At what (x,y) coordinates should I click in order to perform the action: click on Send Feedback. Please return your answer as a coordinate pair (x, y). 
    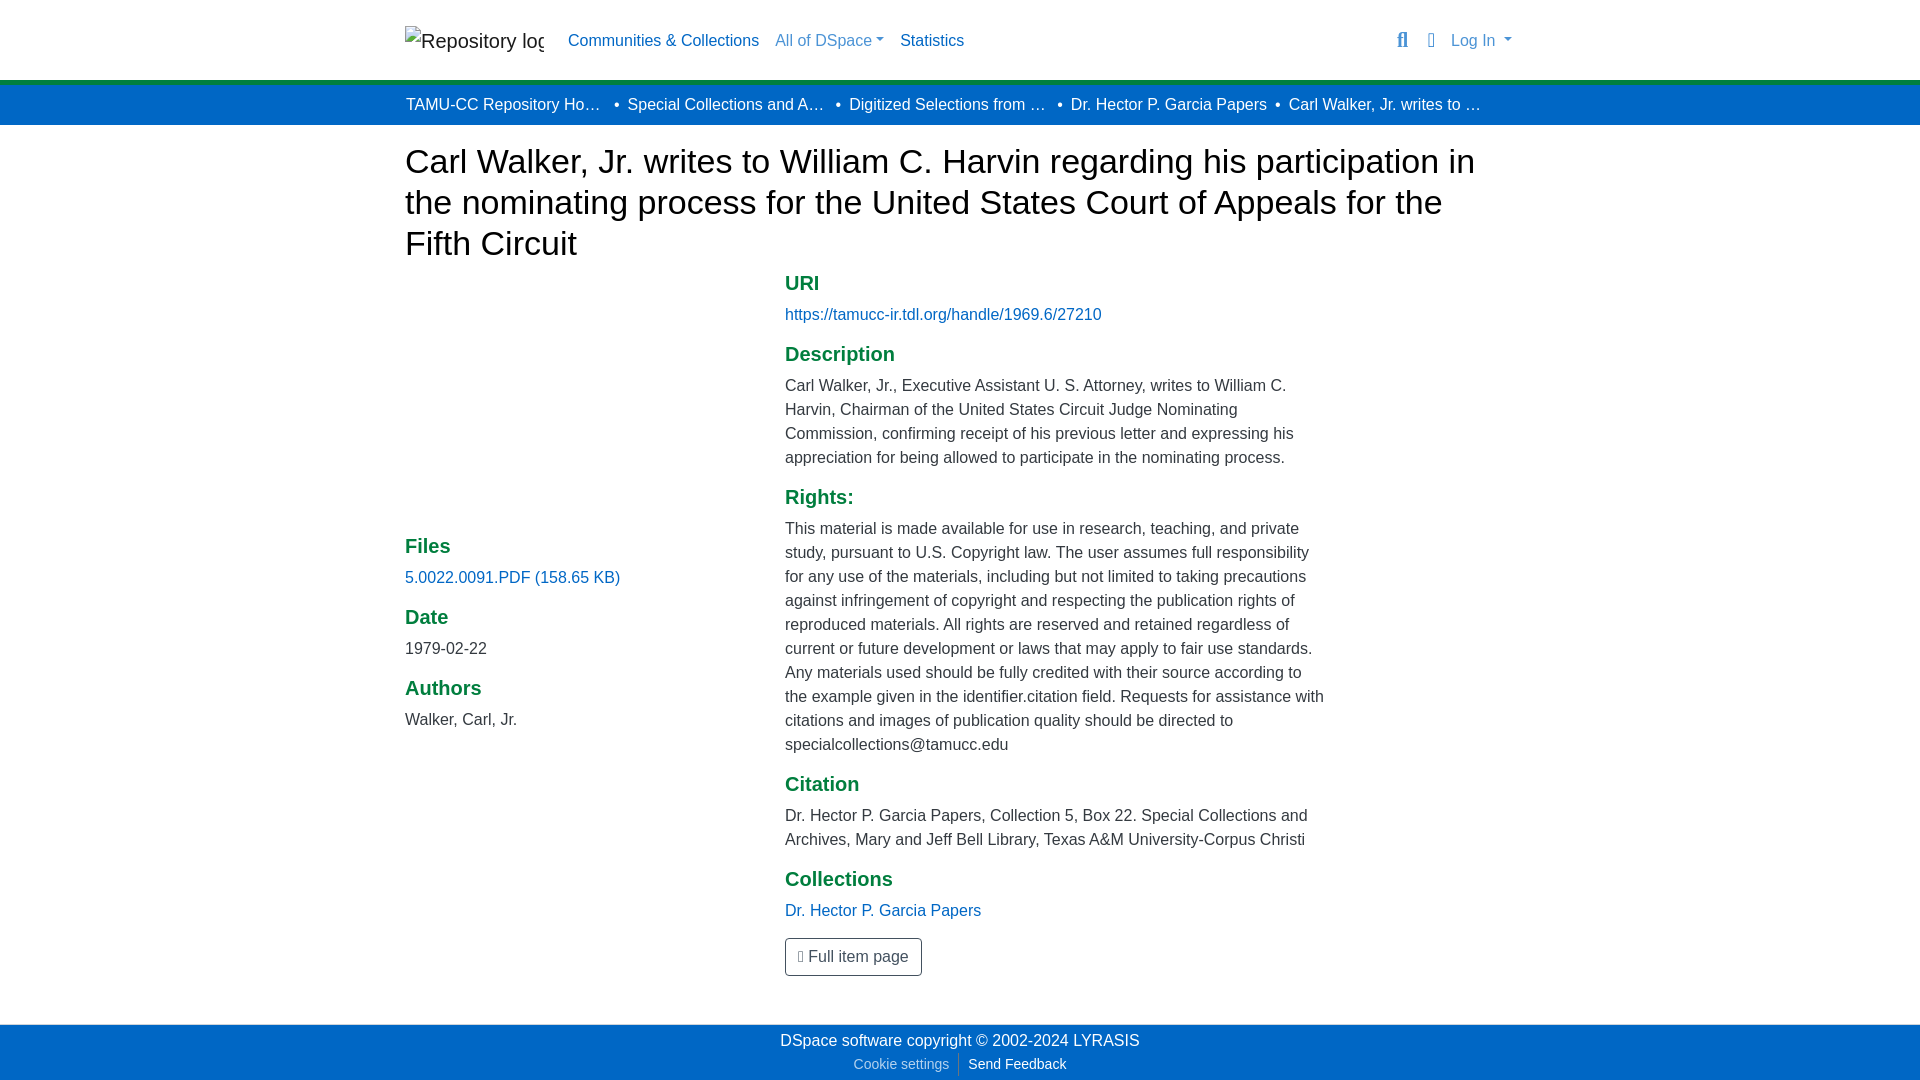
    Looking at the image, I should click on (1016, 1064).